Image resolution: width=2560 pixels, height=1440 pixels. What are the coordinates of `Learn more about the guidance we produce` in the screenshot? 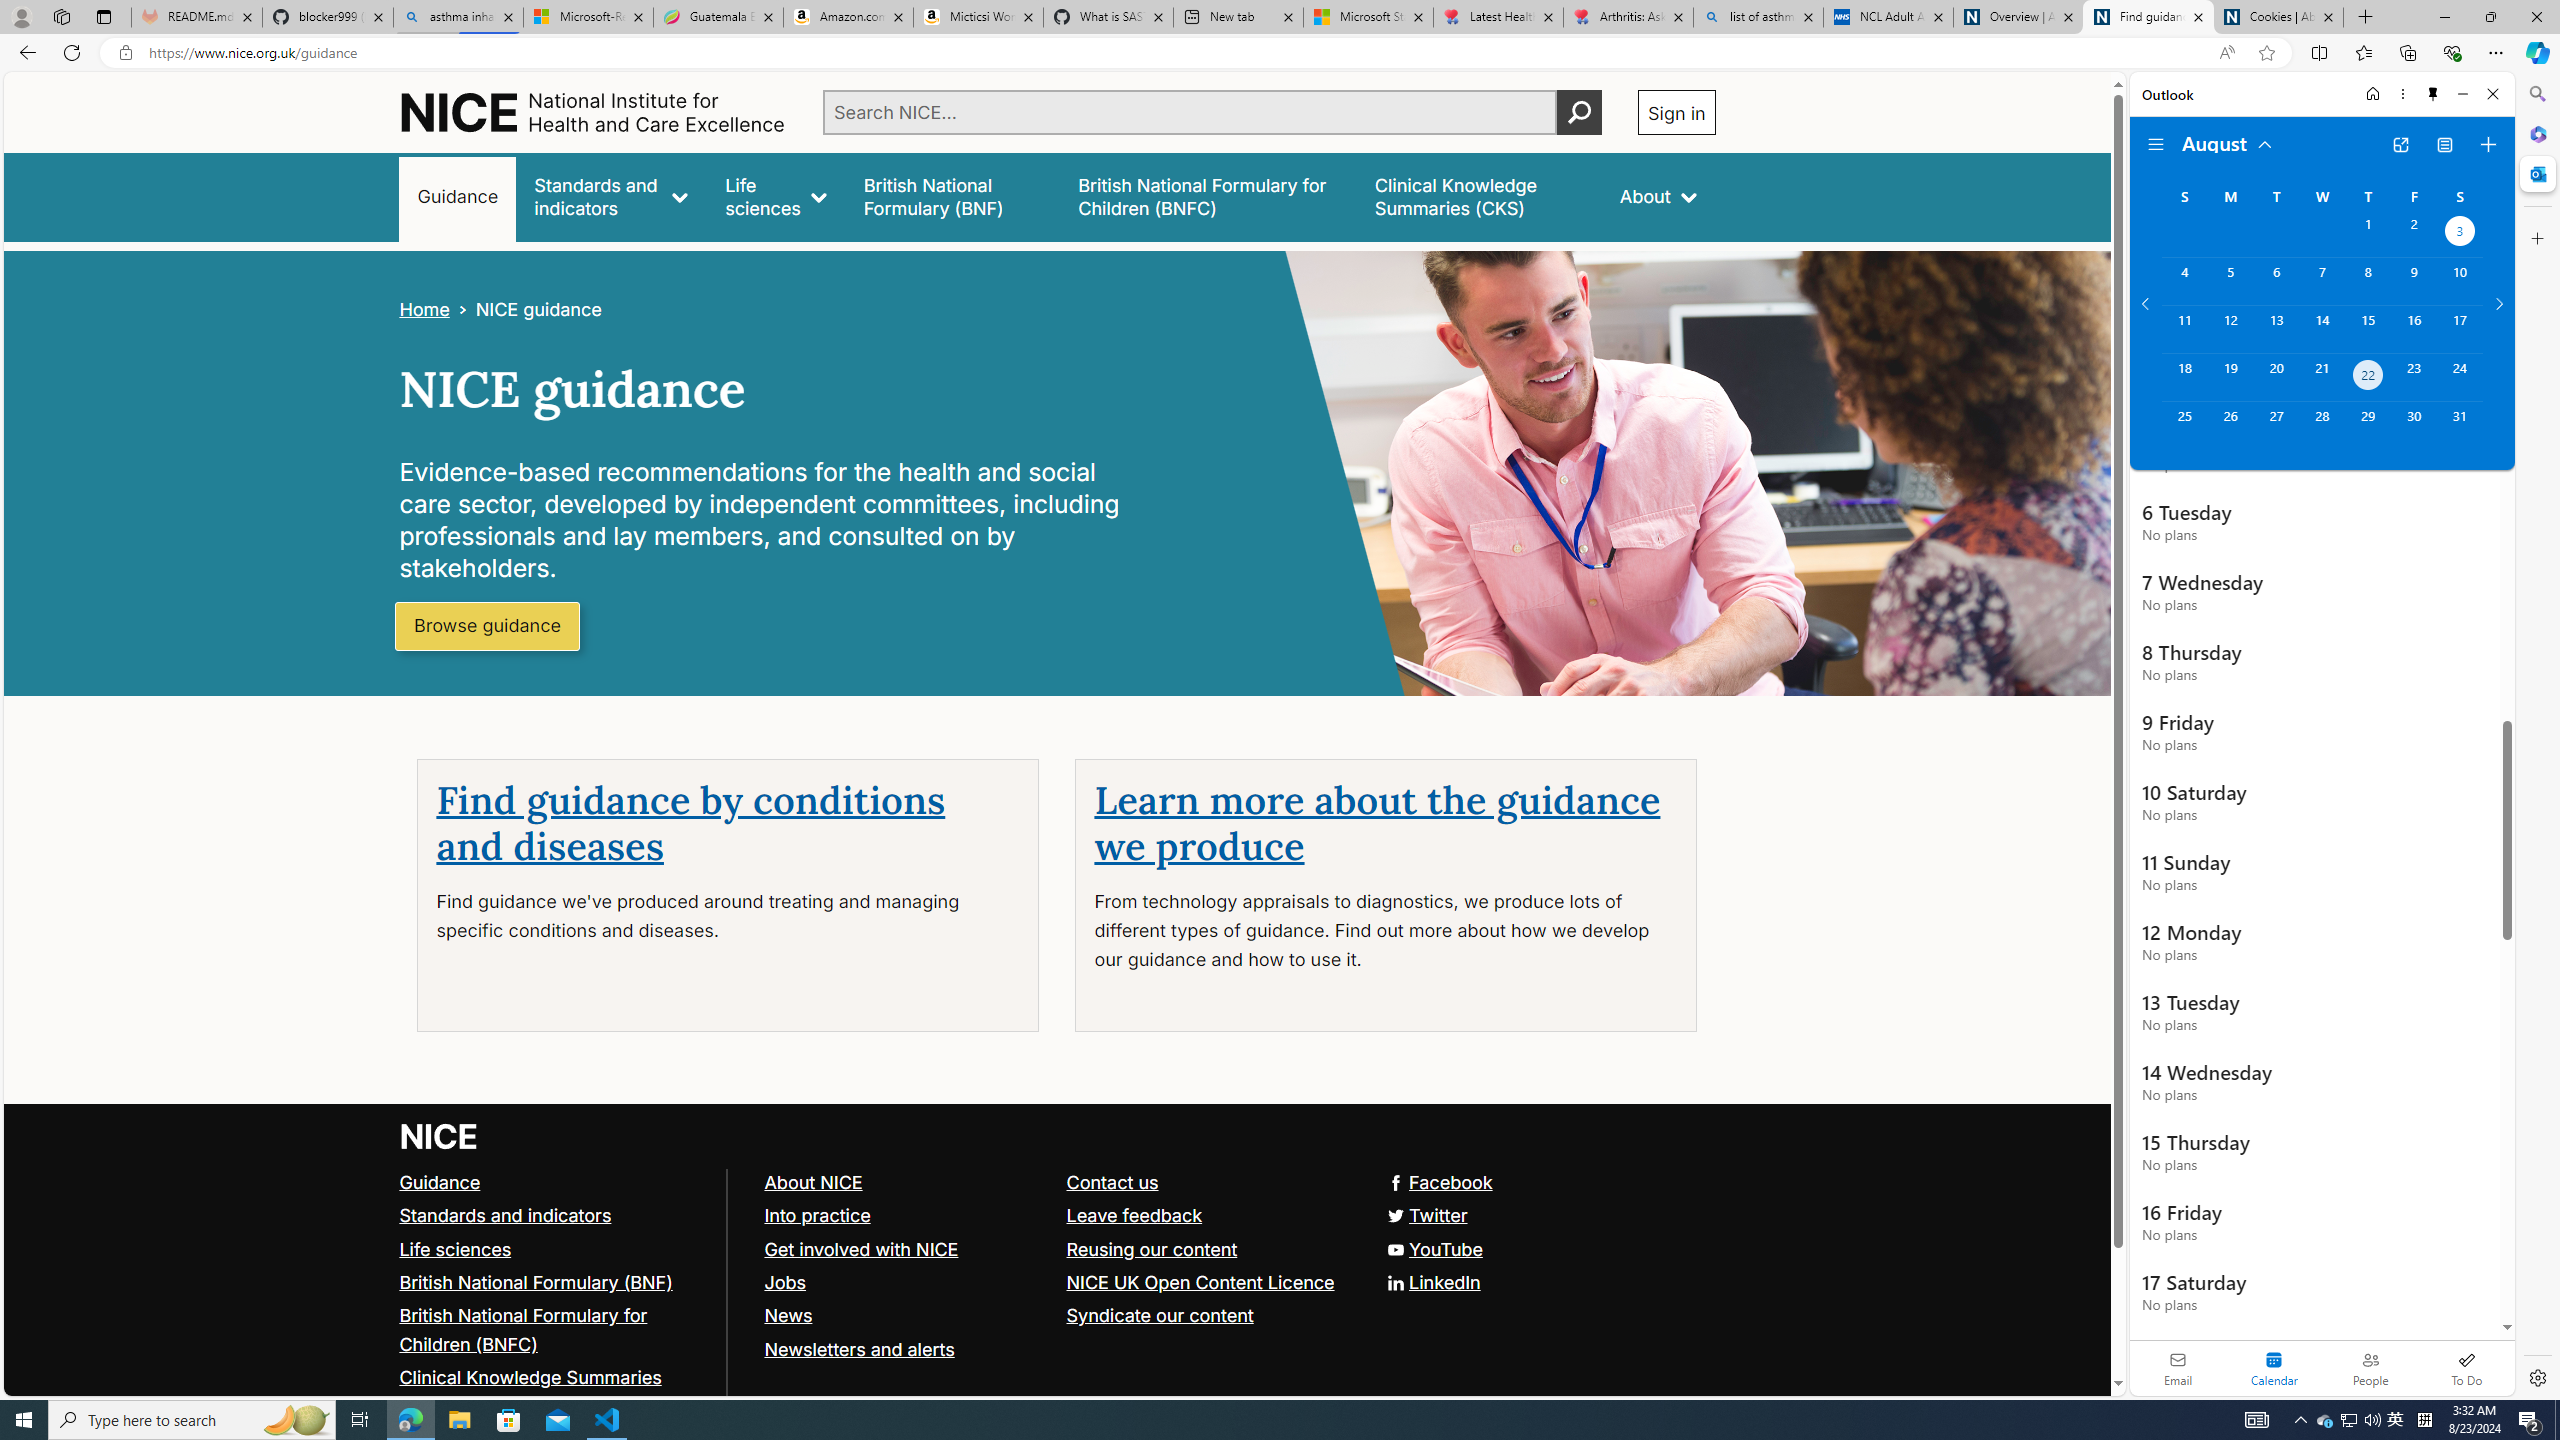 It's located at (1377, 824).